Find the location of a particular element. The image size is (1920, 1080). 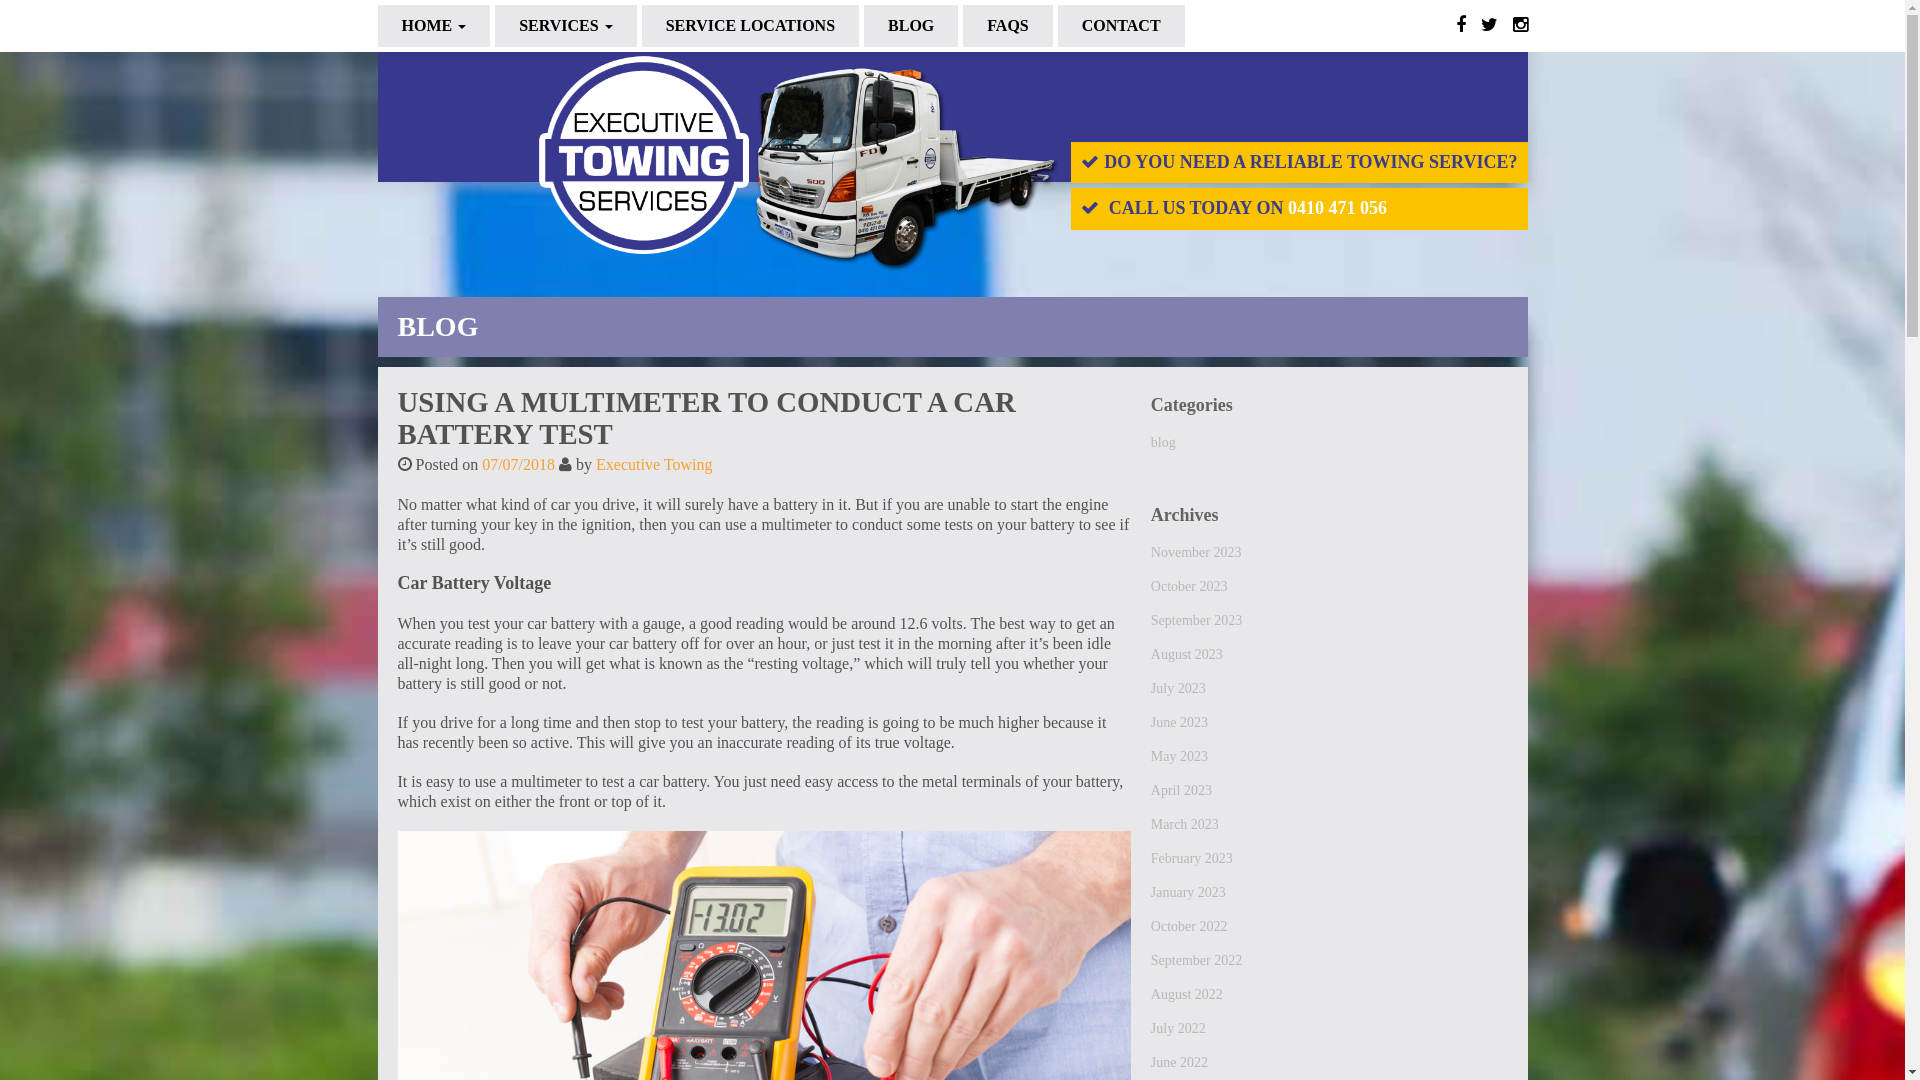

July 2023 is located at coordinates (1330, 696).